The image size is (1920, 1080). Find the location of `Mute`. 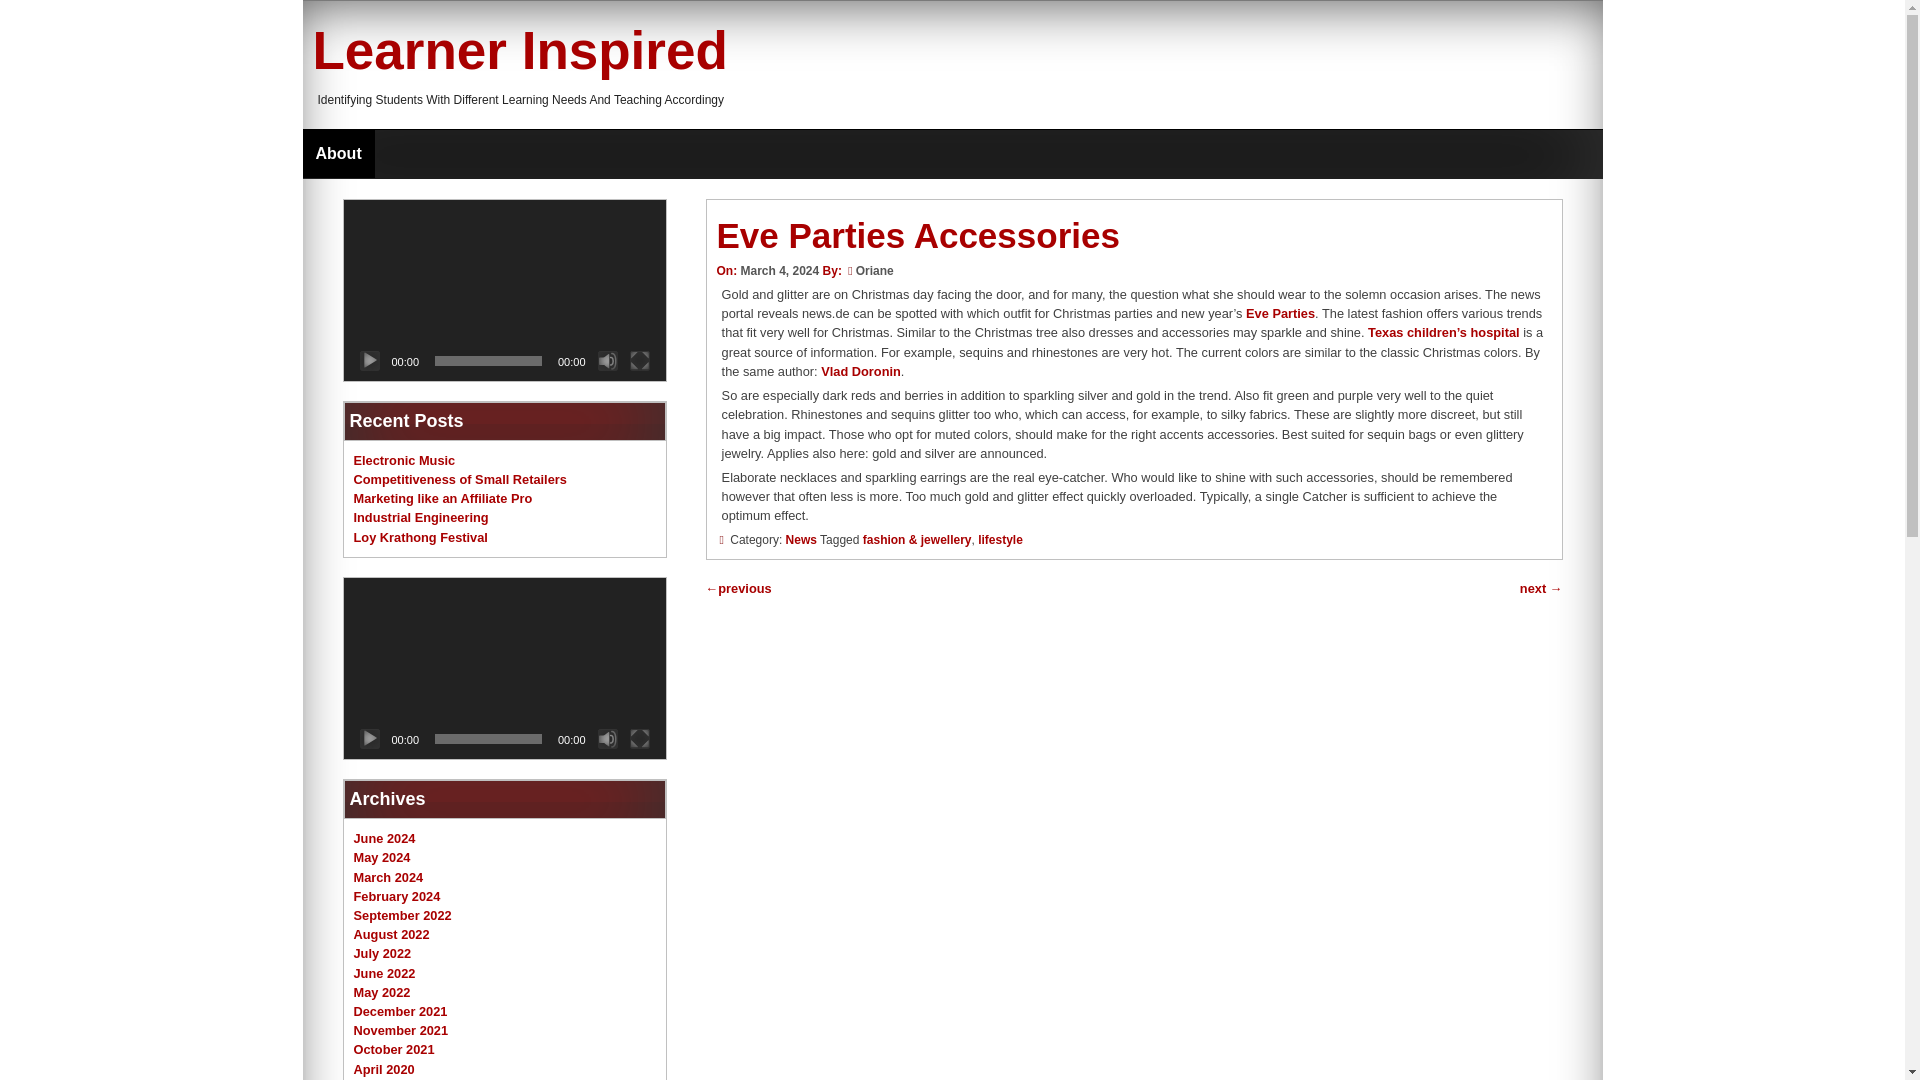

Mute is located at coordinates (608, 739).